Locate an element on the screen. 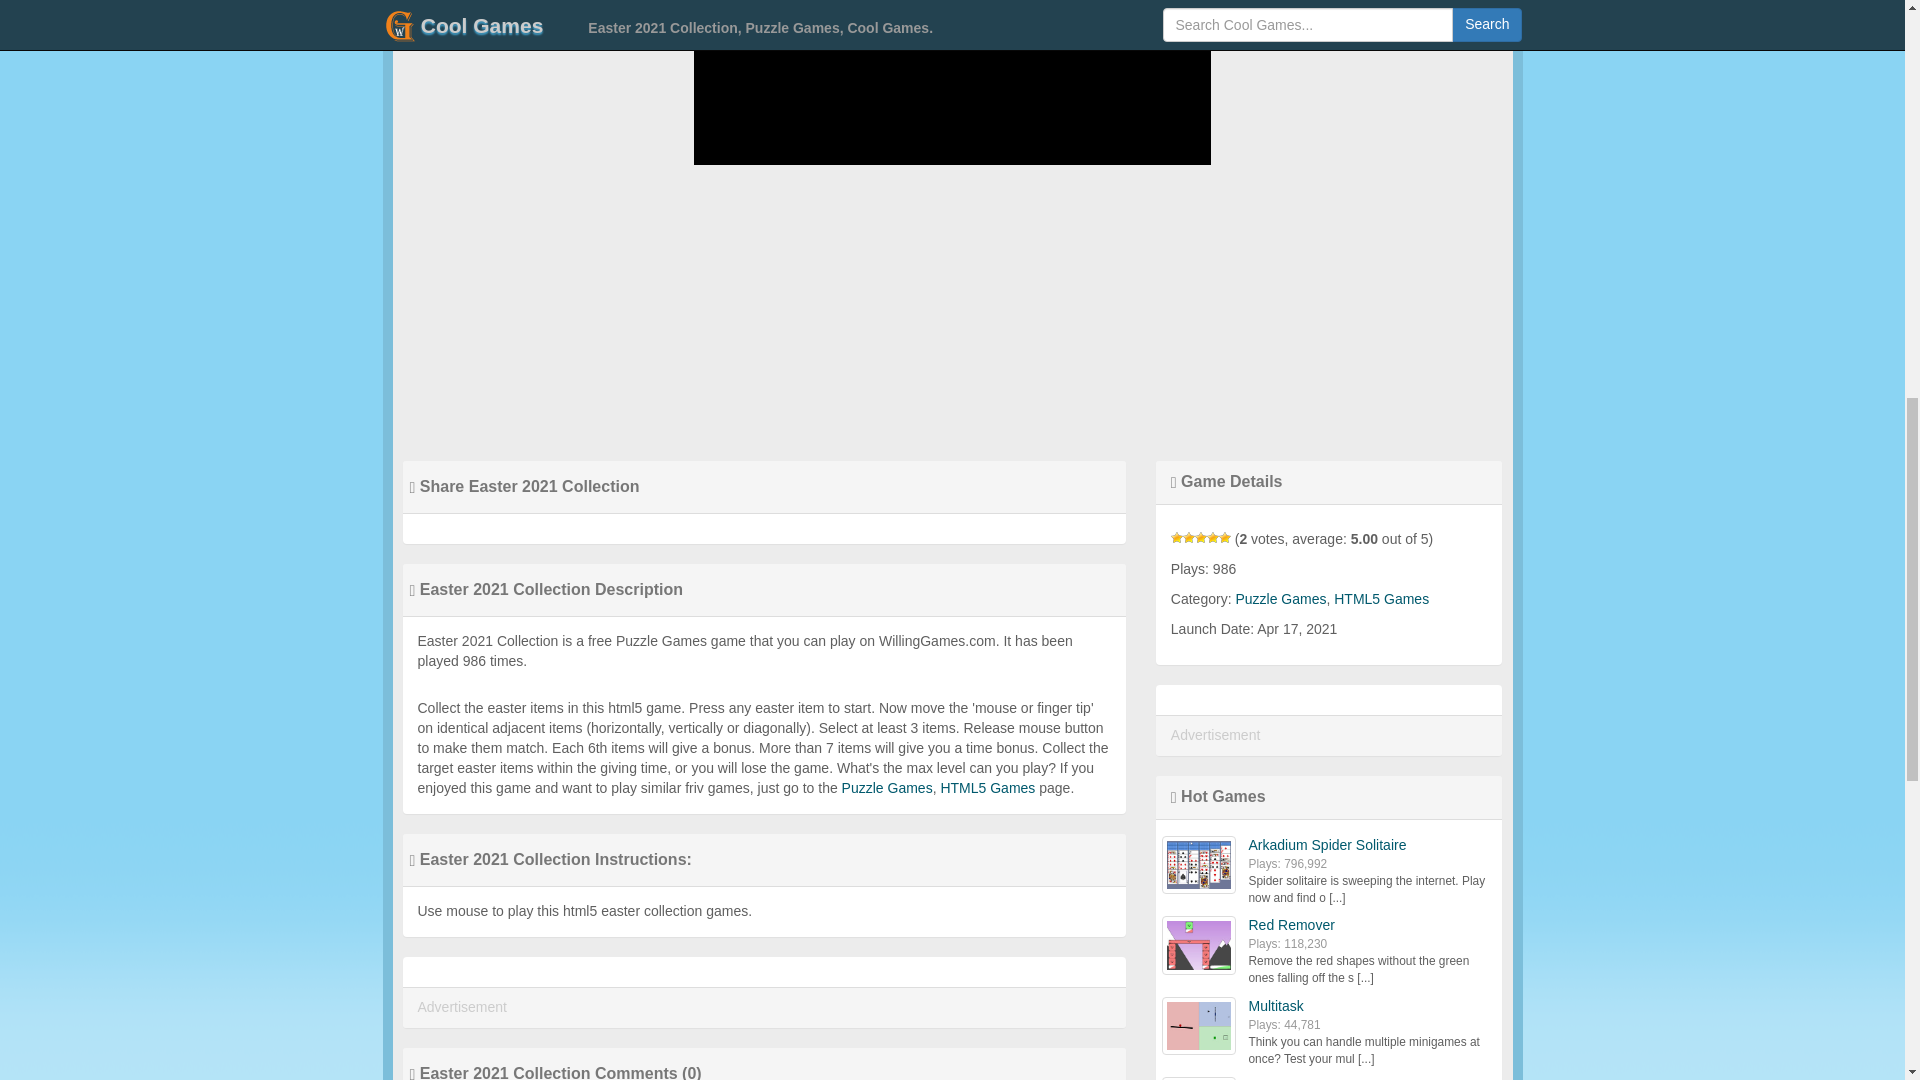 This screenshot has width=1920, height=1080. Puzzle Games is located at coordinates (1280, 598).